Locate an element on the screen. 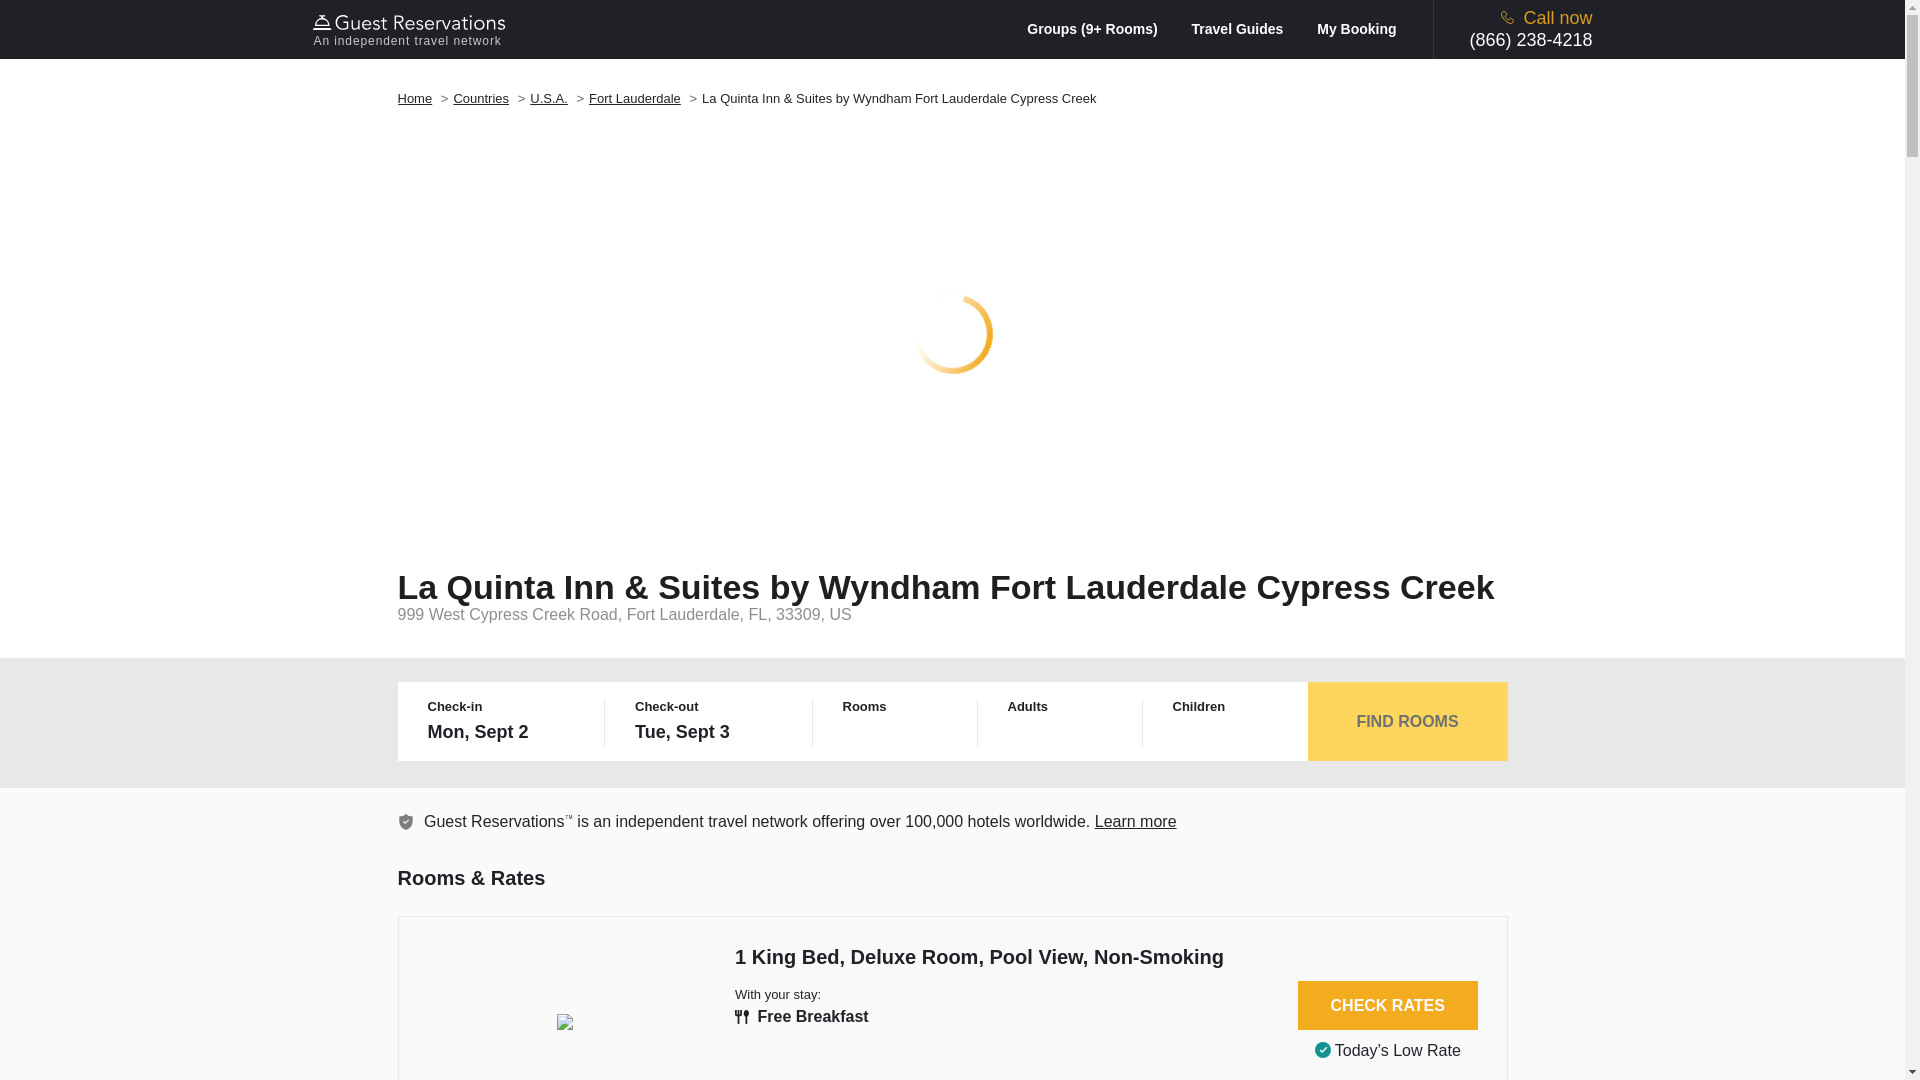 The image size is (1920, 1080). Countries is located at coordinates (480, 98).